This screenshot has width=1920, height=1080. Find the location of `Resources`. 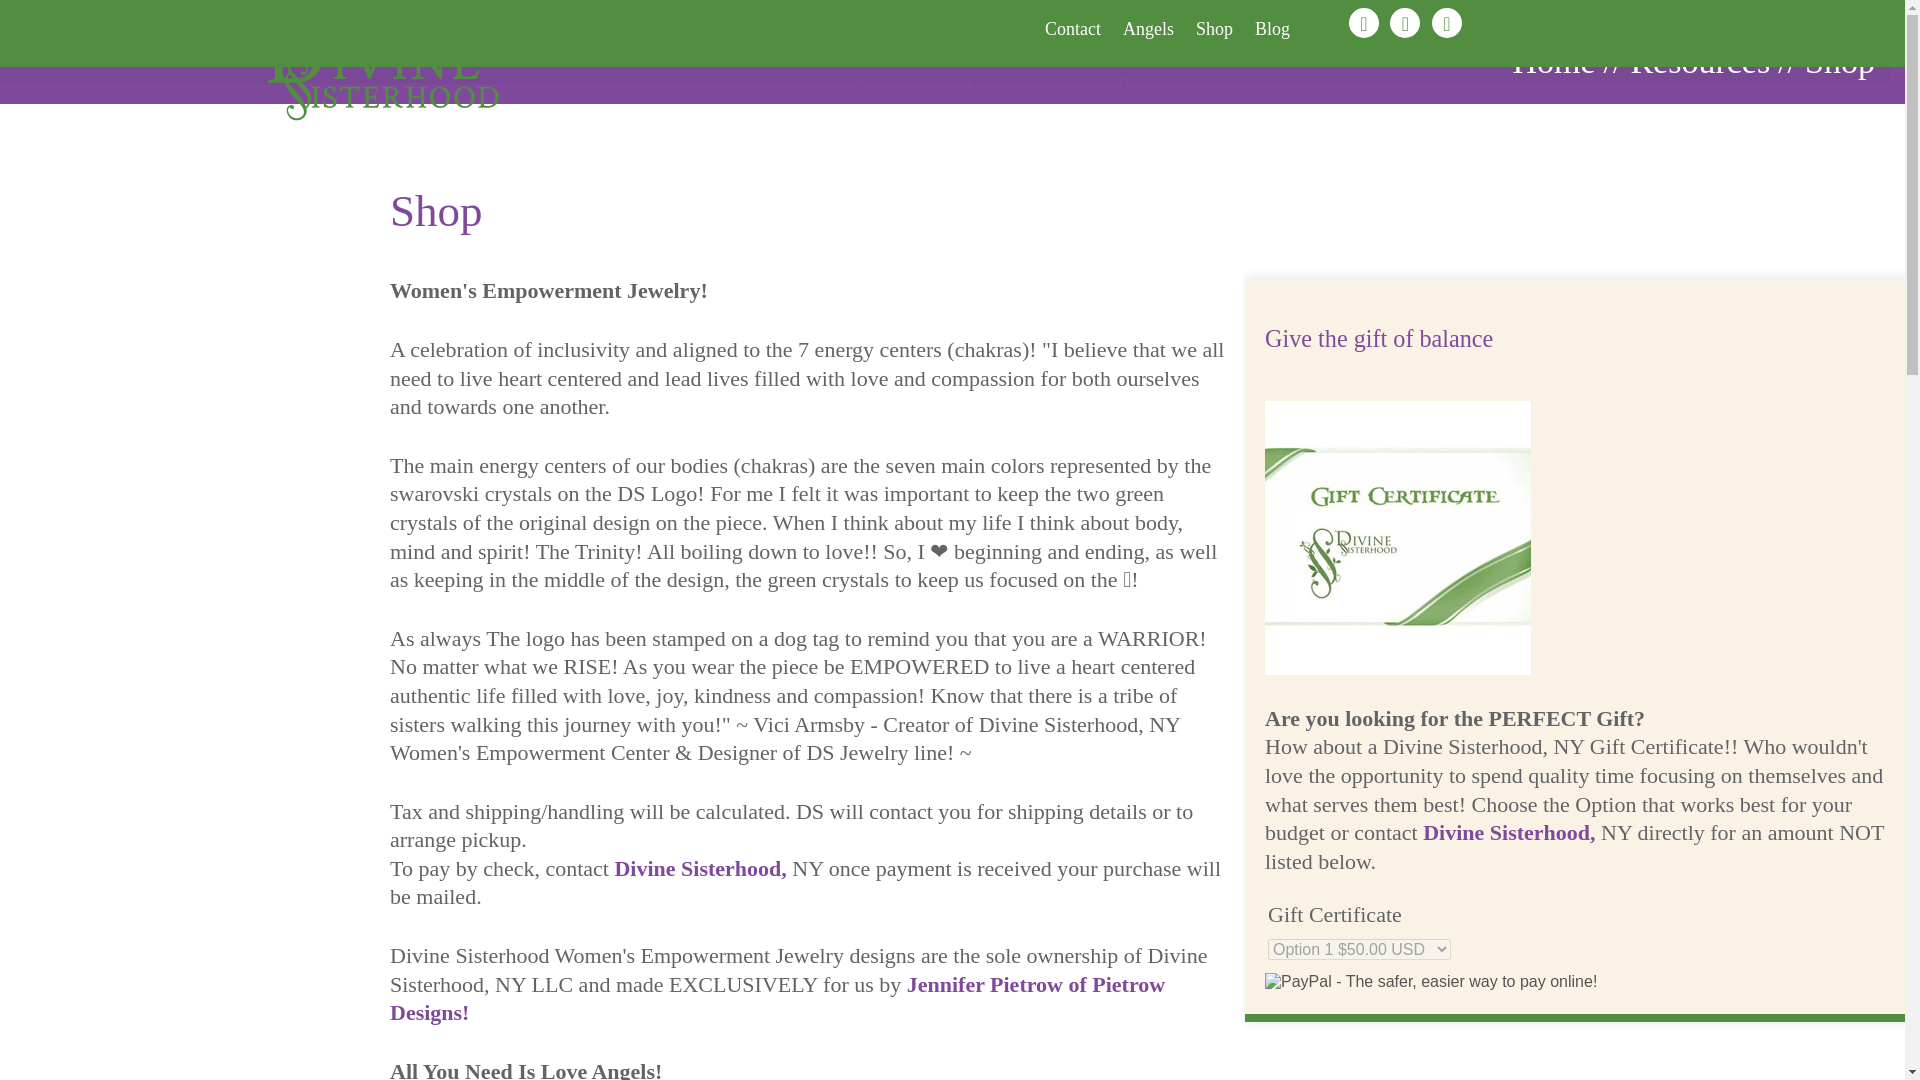

Resources is located at coordinates (1700, 61).